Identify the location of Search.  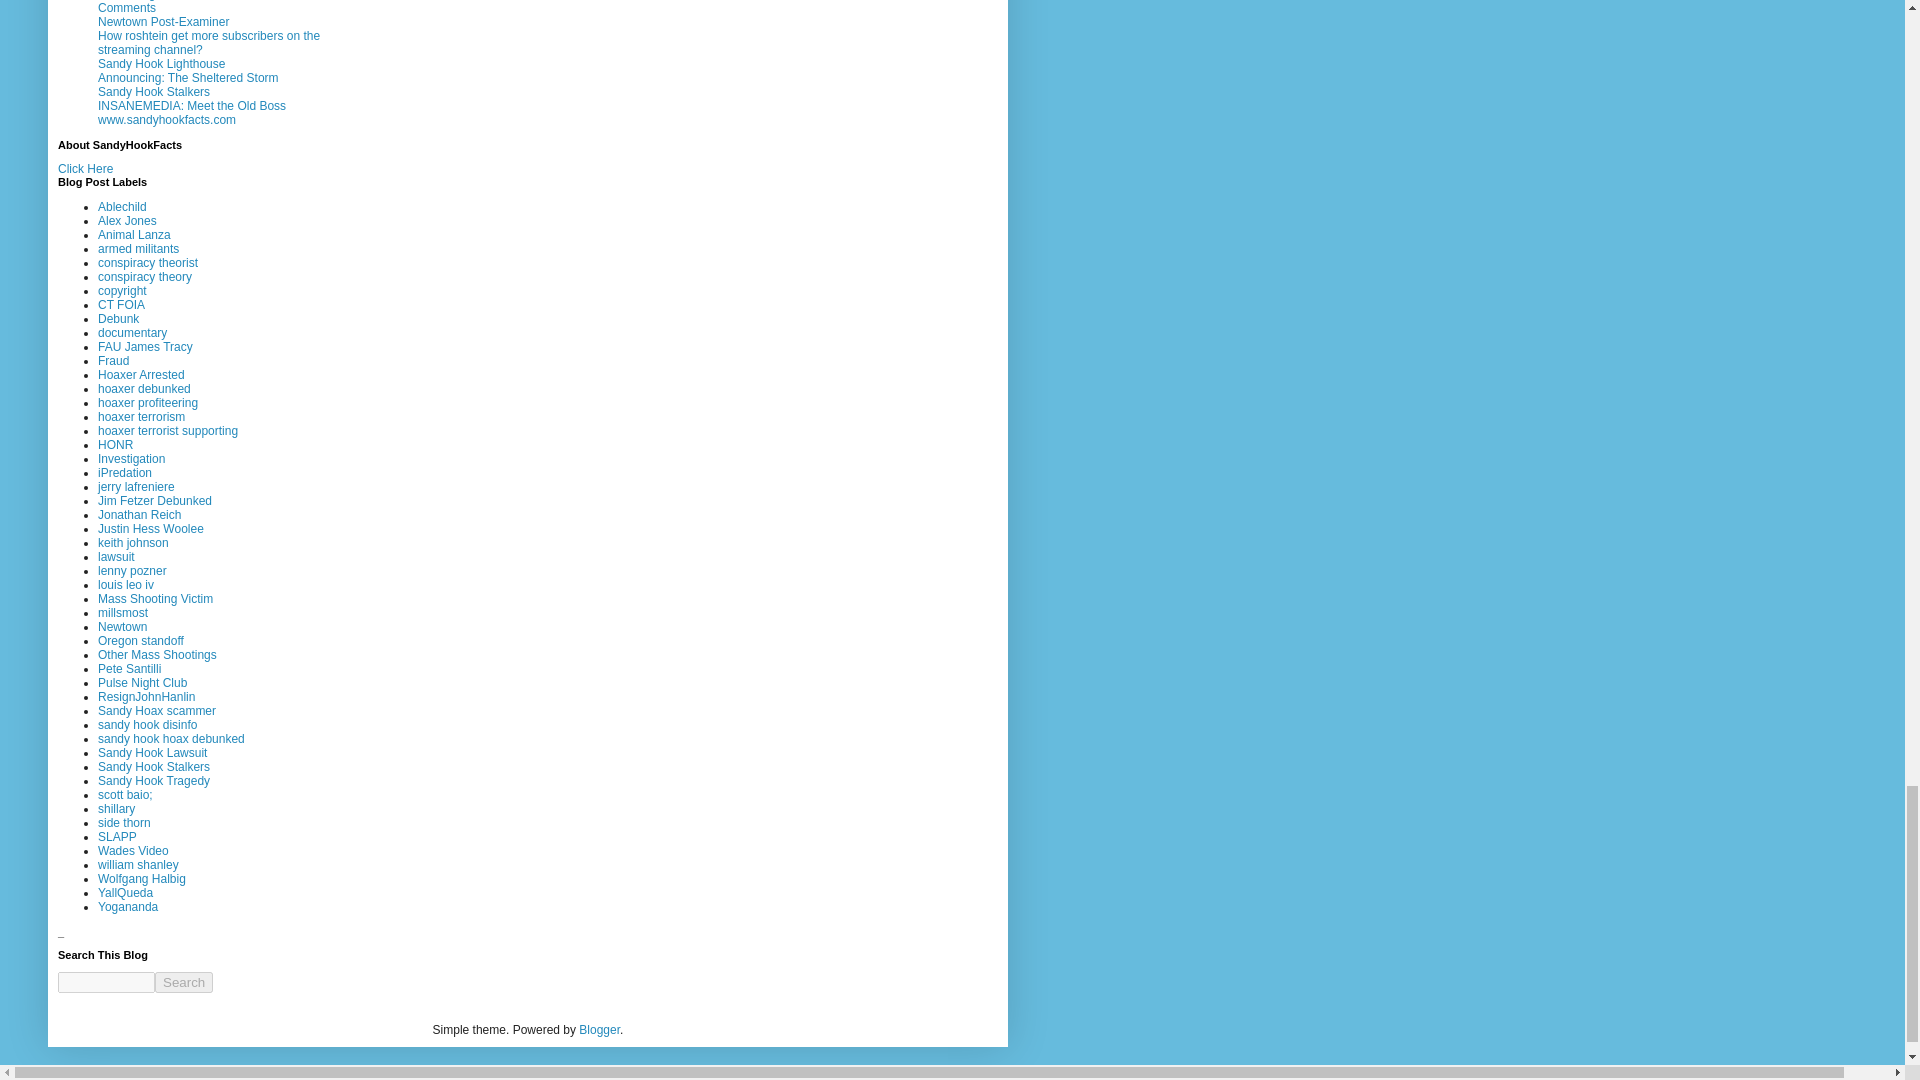
(184, 982).